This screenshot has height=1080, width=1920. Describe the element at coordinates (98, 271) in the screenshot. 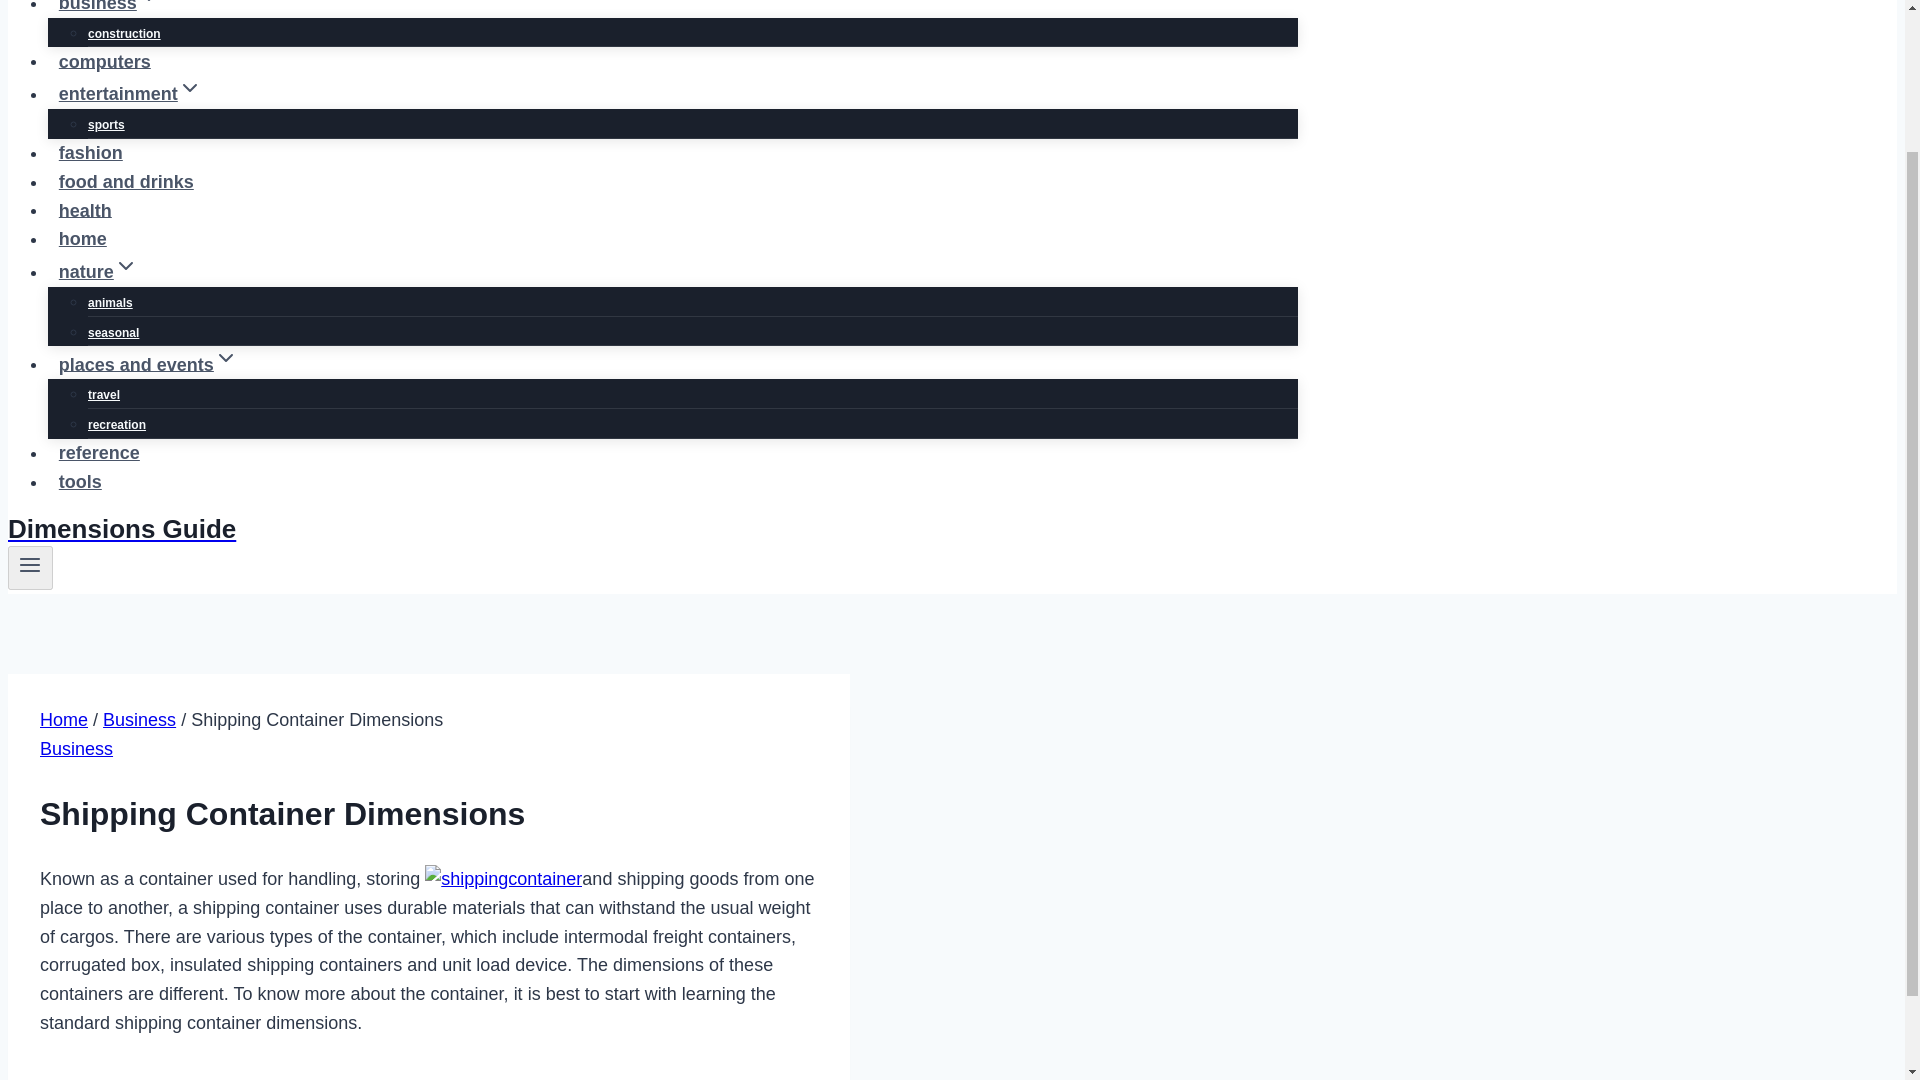

I see `natureexpand` at that location.